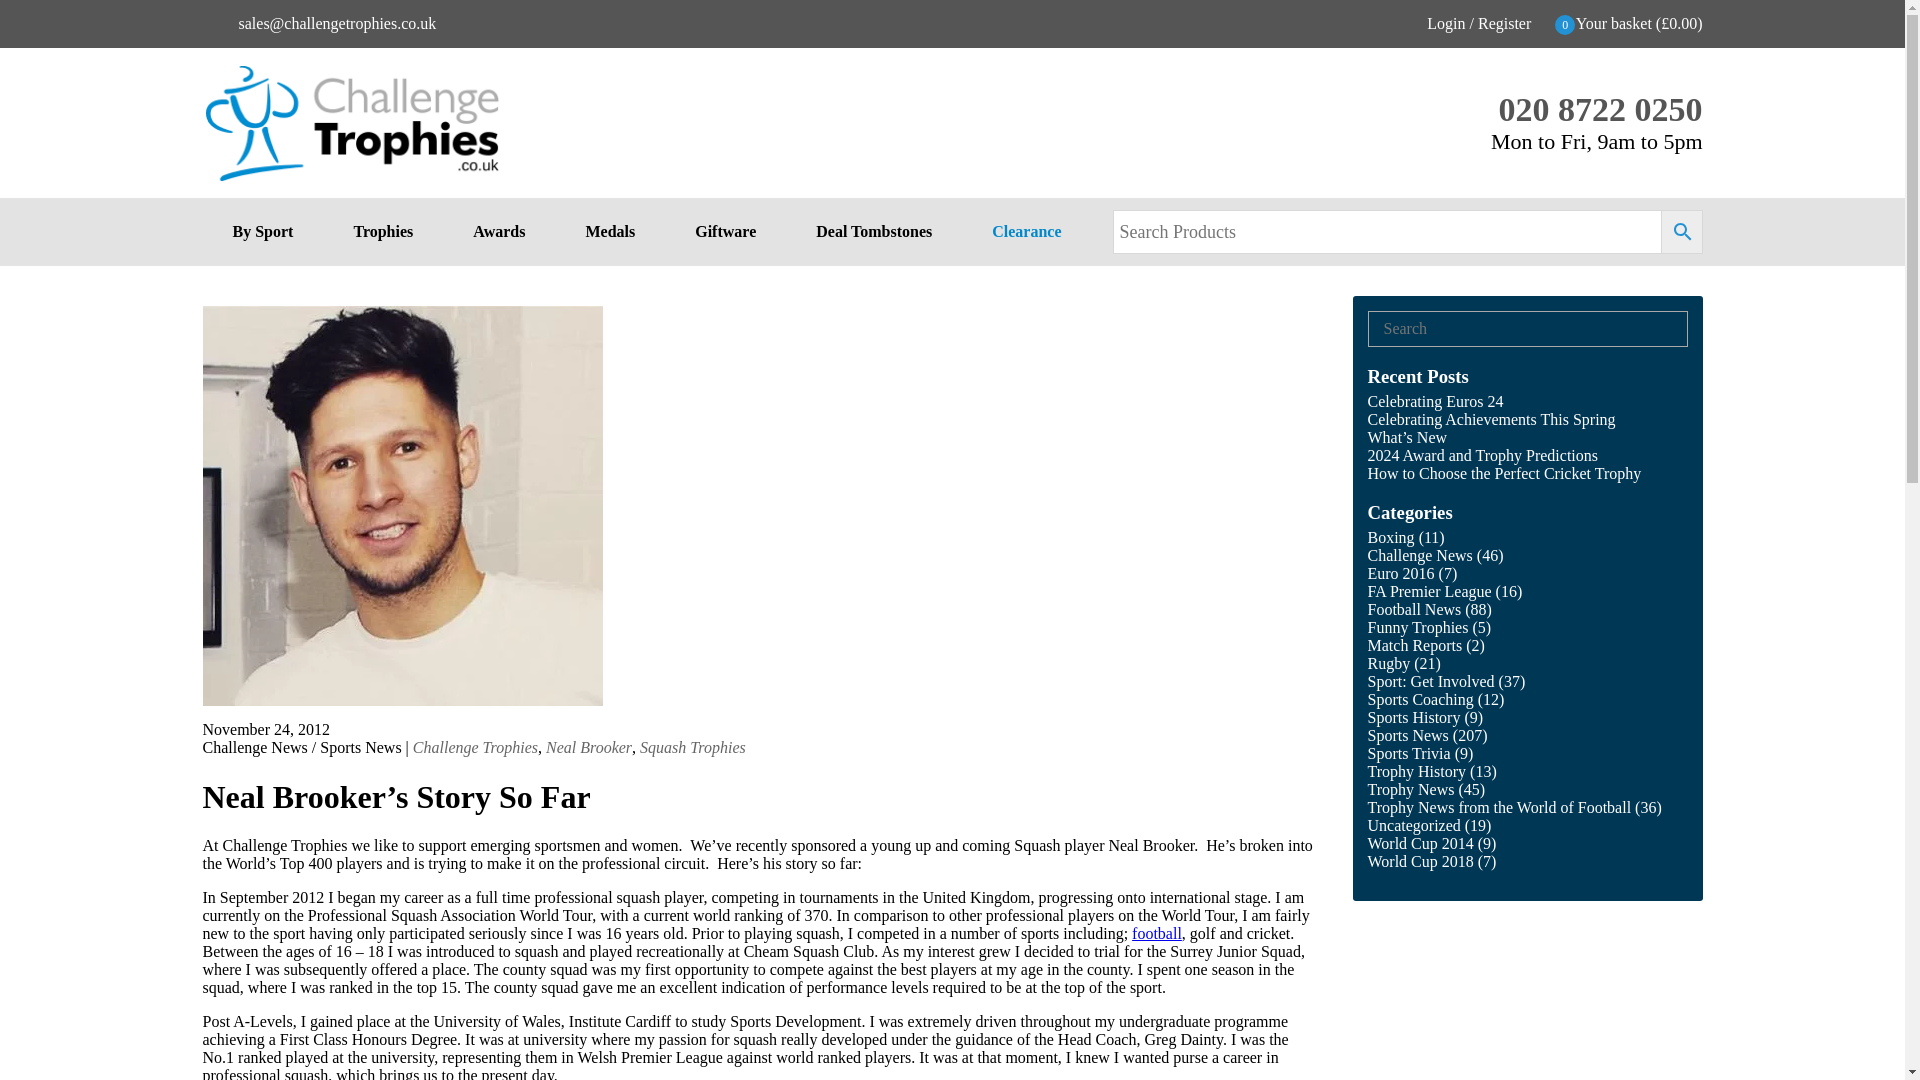 The image size is (1920, 1080). What do you see at coordinates (1026, 231) in the screenshot?
I see `Clearance` at bounding box center [1026, 231].